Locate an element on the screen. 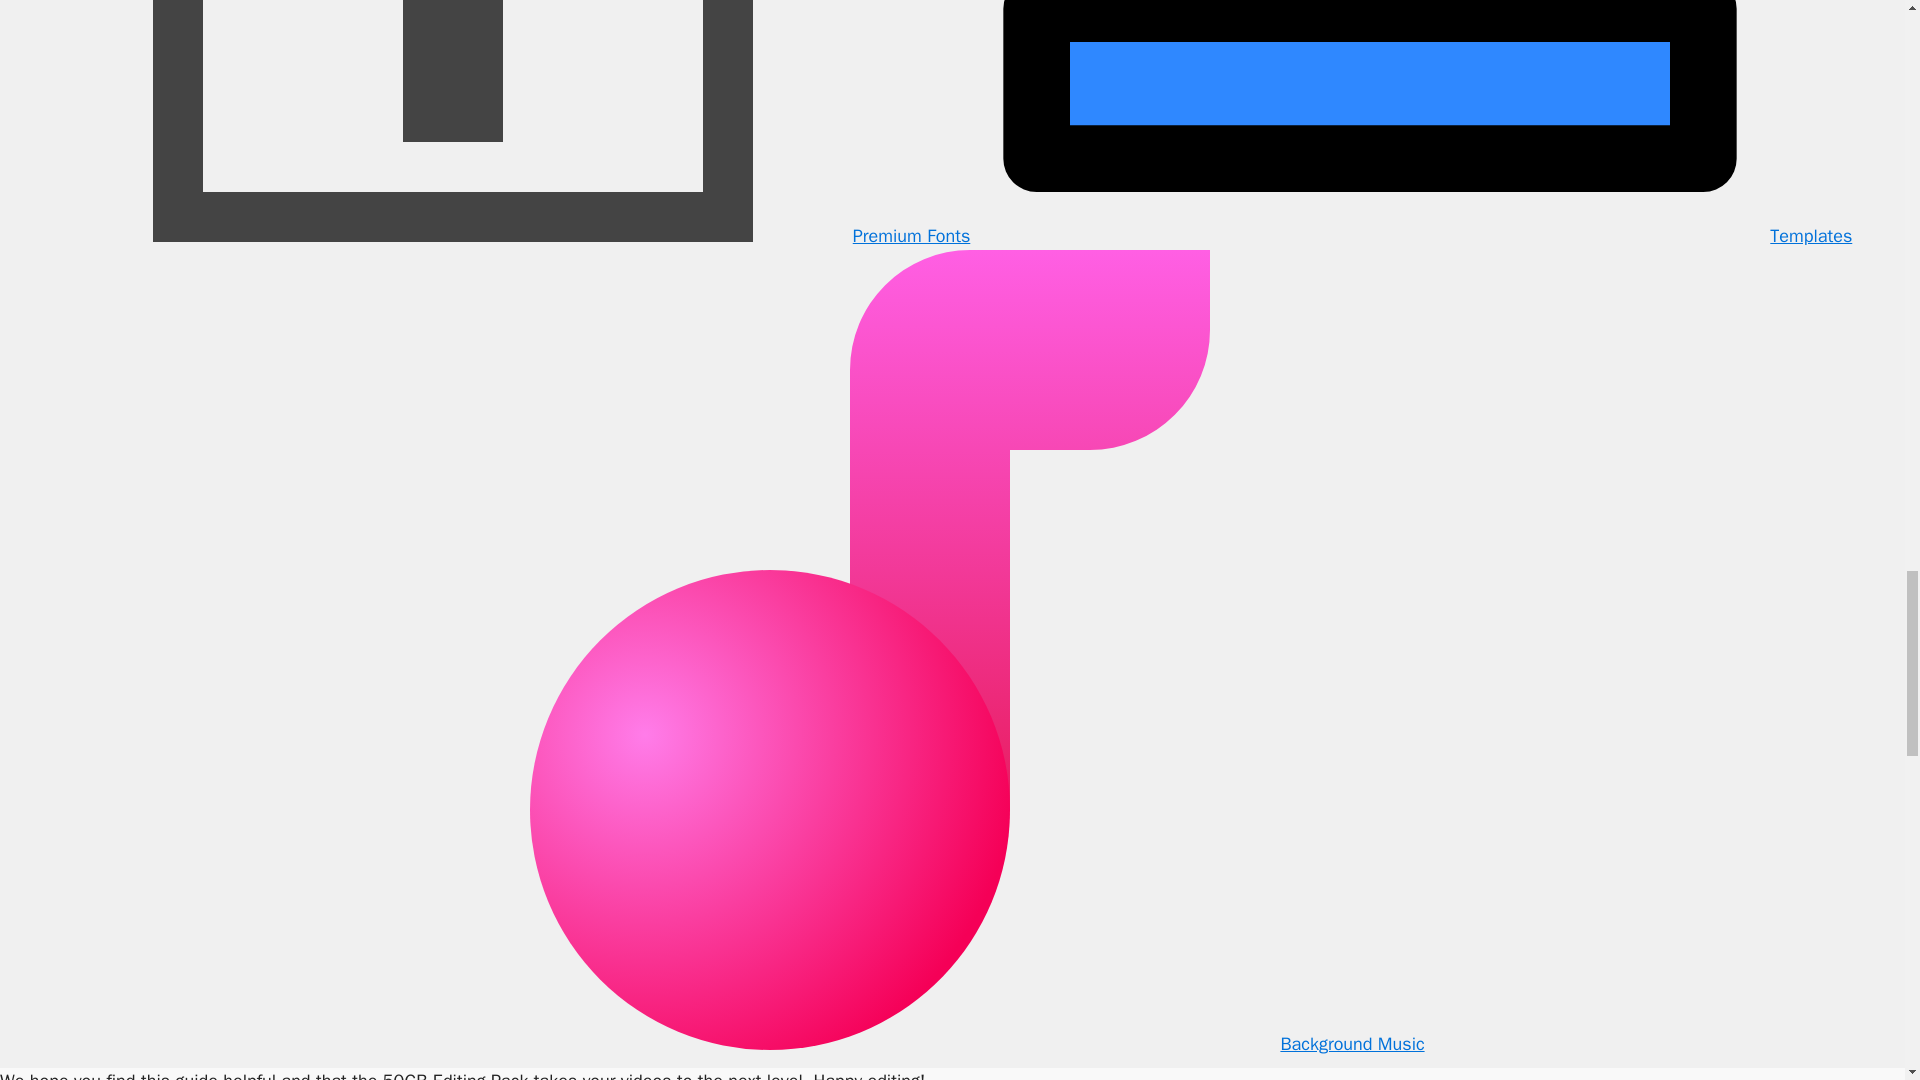 This screenshot has width=1920, height=1080. Premium Fonts is located at coordinates (512, 236).